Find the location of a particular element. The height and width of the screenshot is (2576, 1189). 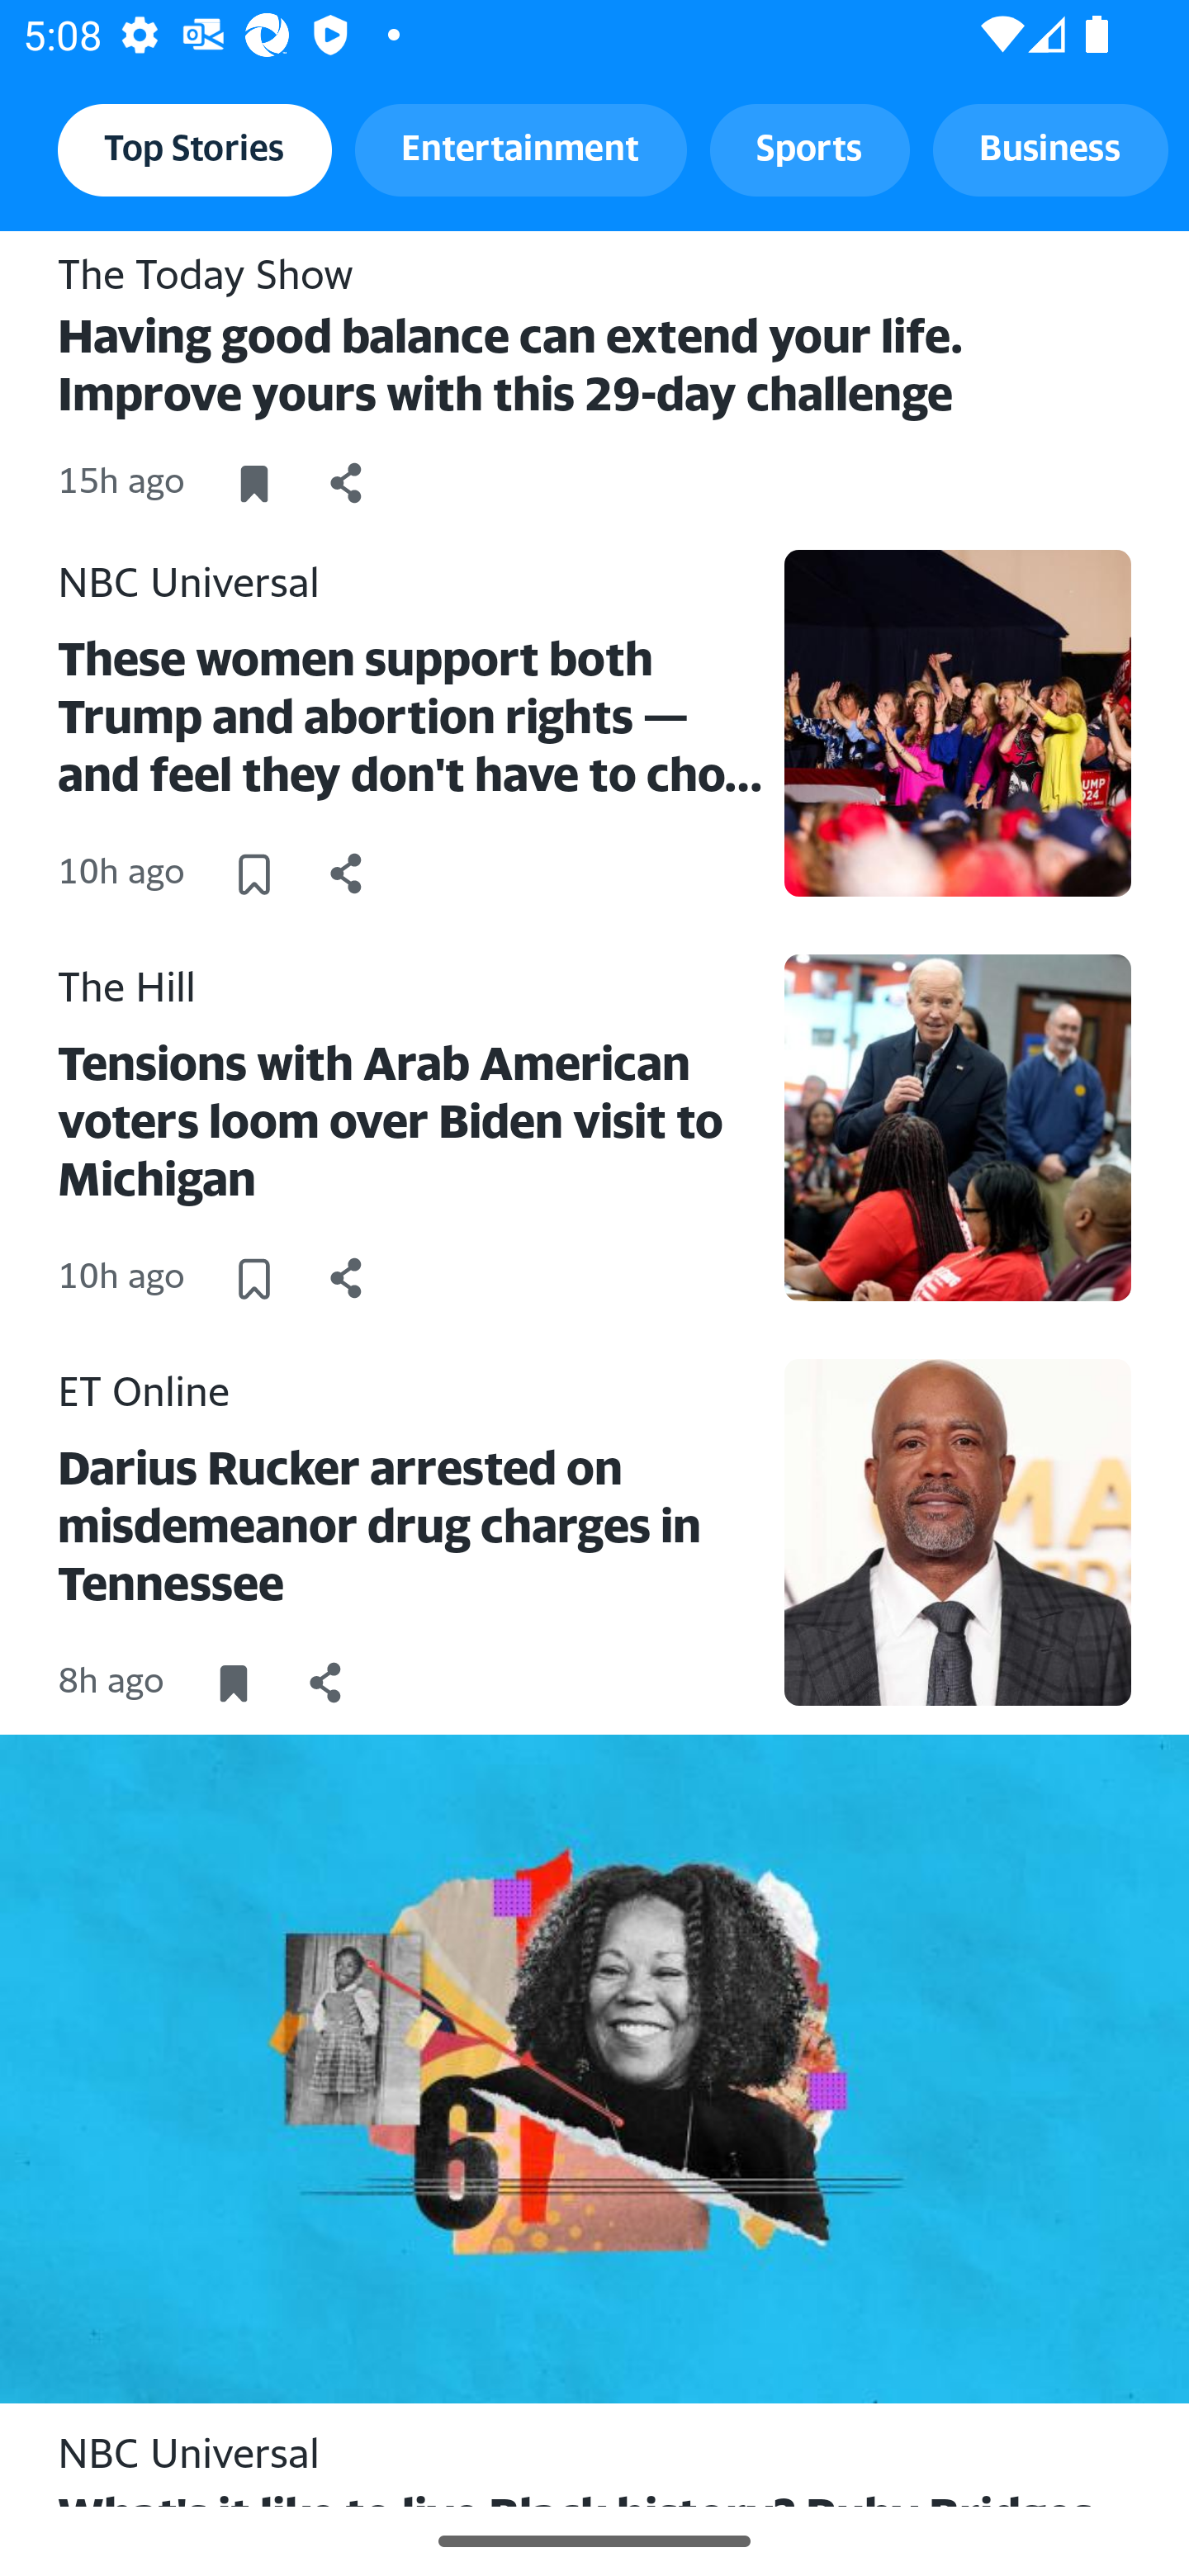

Share this news article is located at coordinates (346, 1277).